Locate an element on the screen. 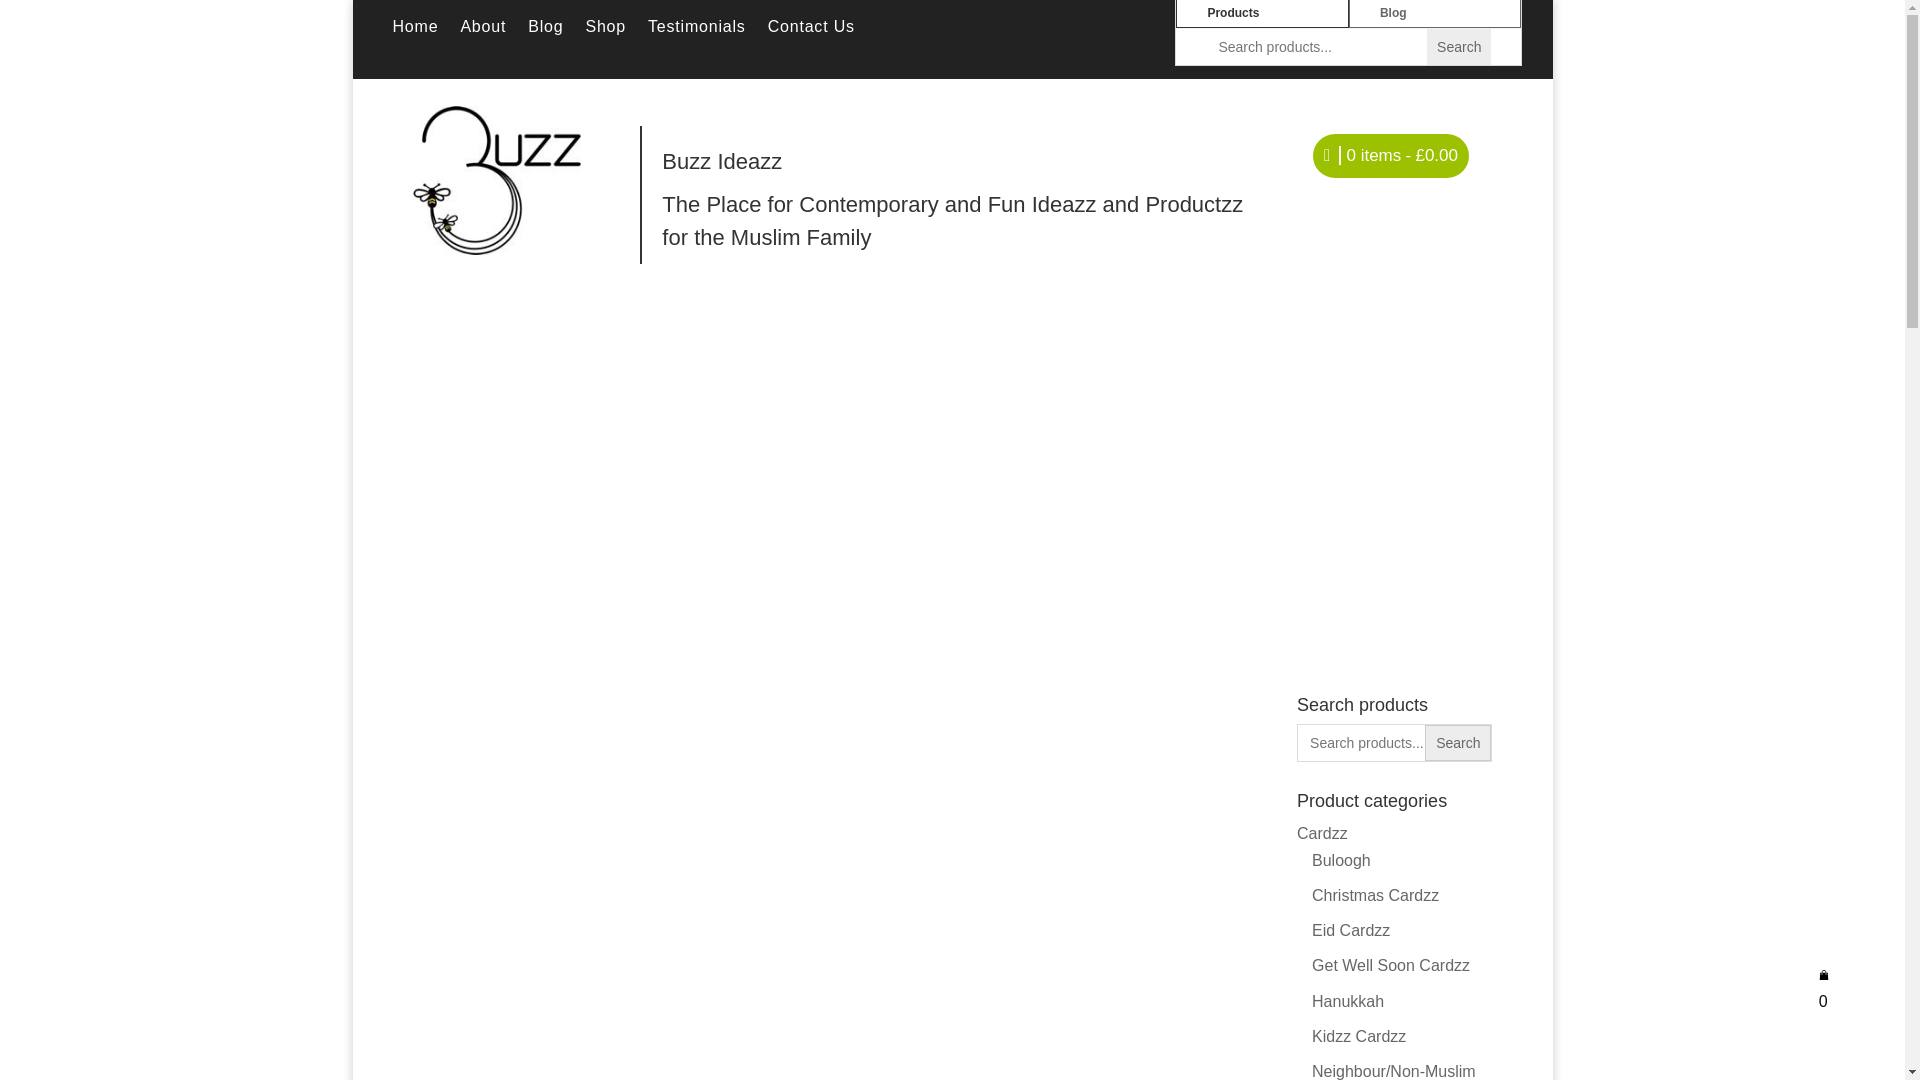 The image size is (1920, 1080). Search is located at coordinates (1458, 742).